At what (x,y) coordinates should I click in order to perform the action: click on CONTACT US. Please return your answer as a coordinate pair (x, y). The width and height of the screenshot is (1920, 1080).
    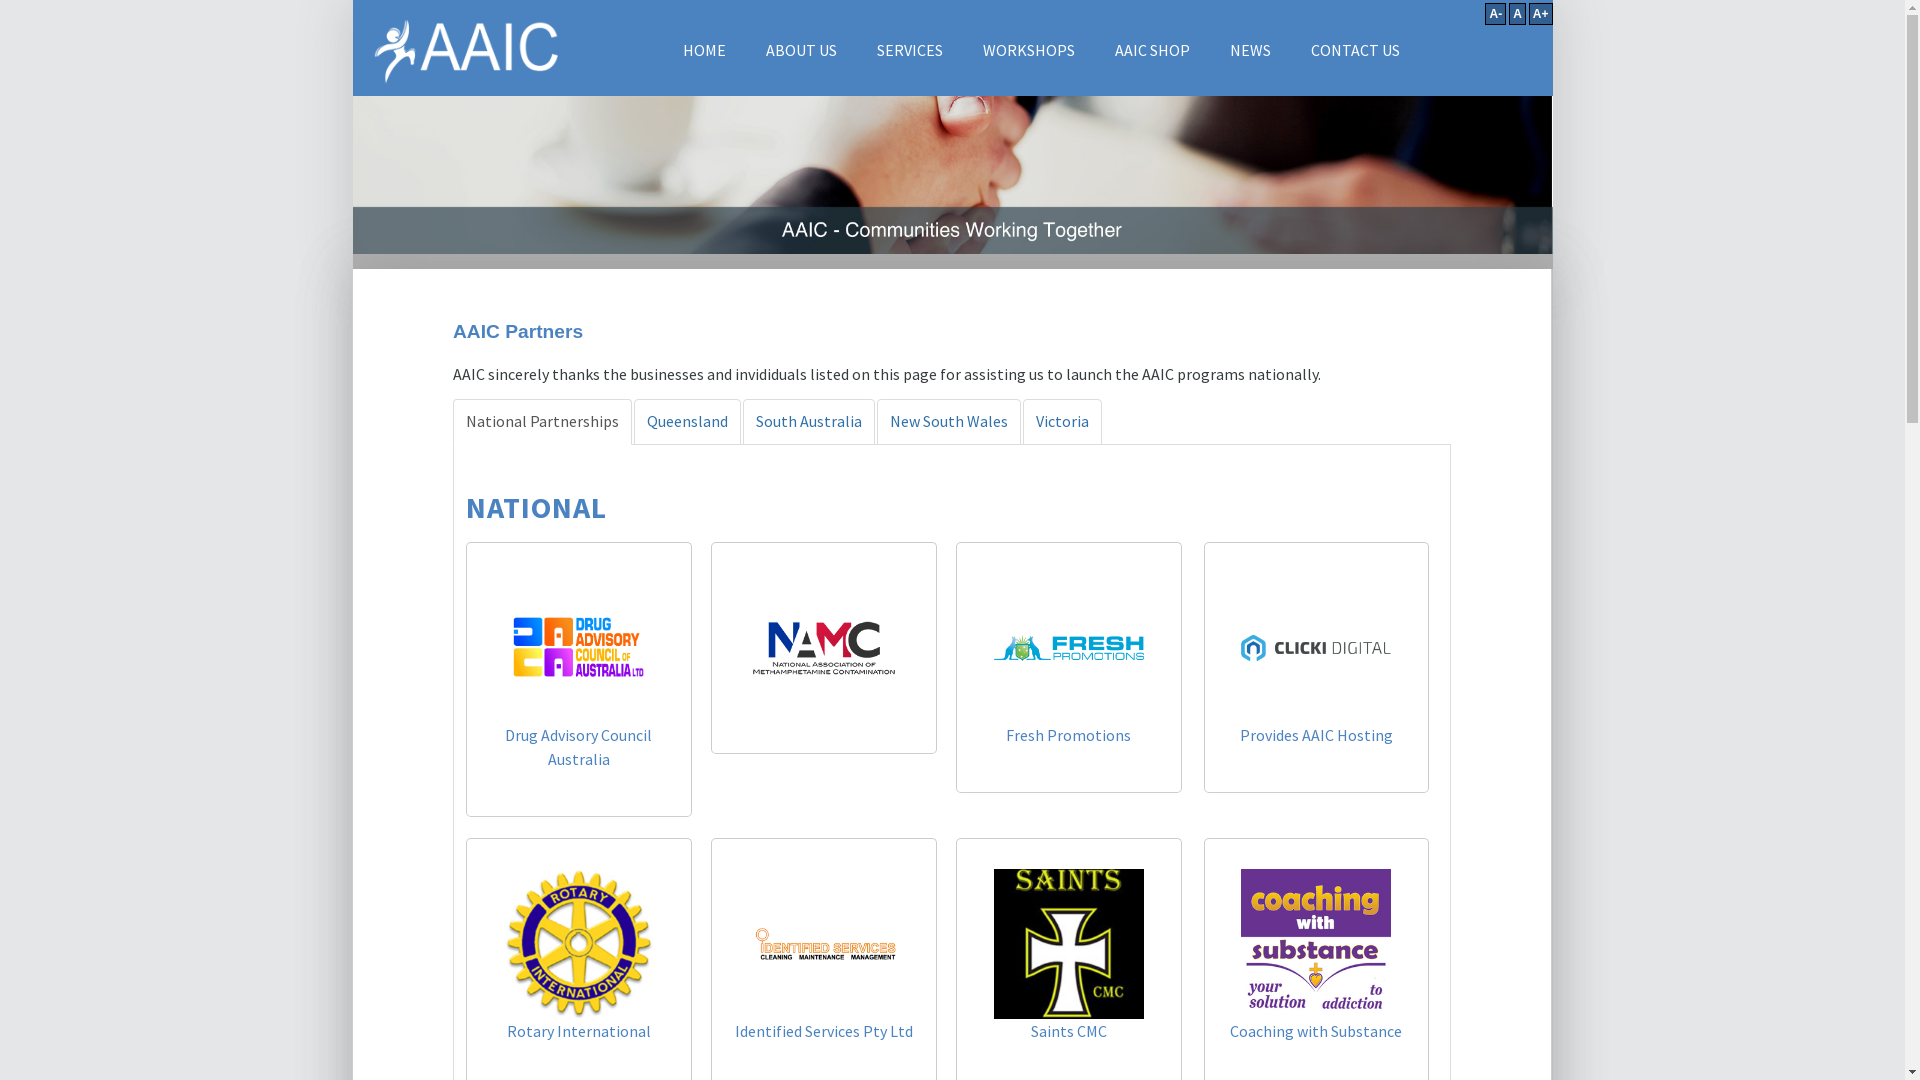
    Looking at the image, I should click on (1354, 50).